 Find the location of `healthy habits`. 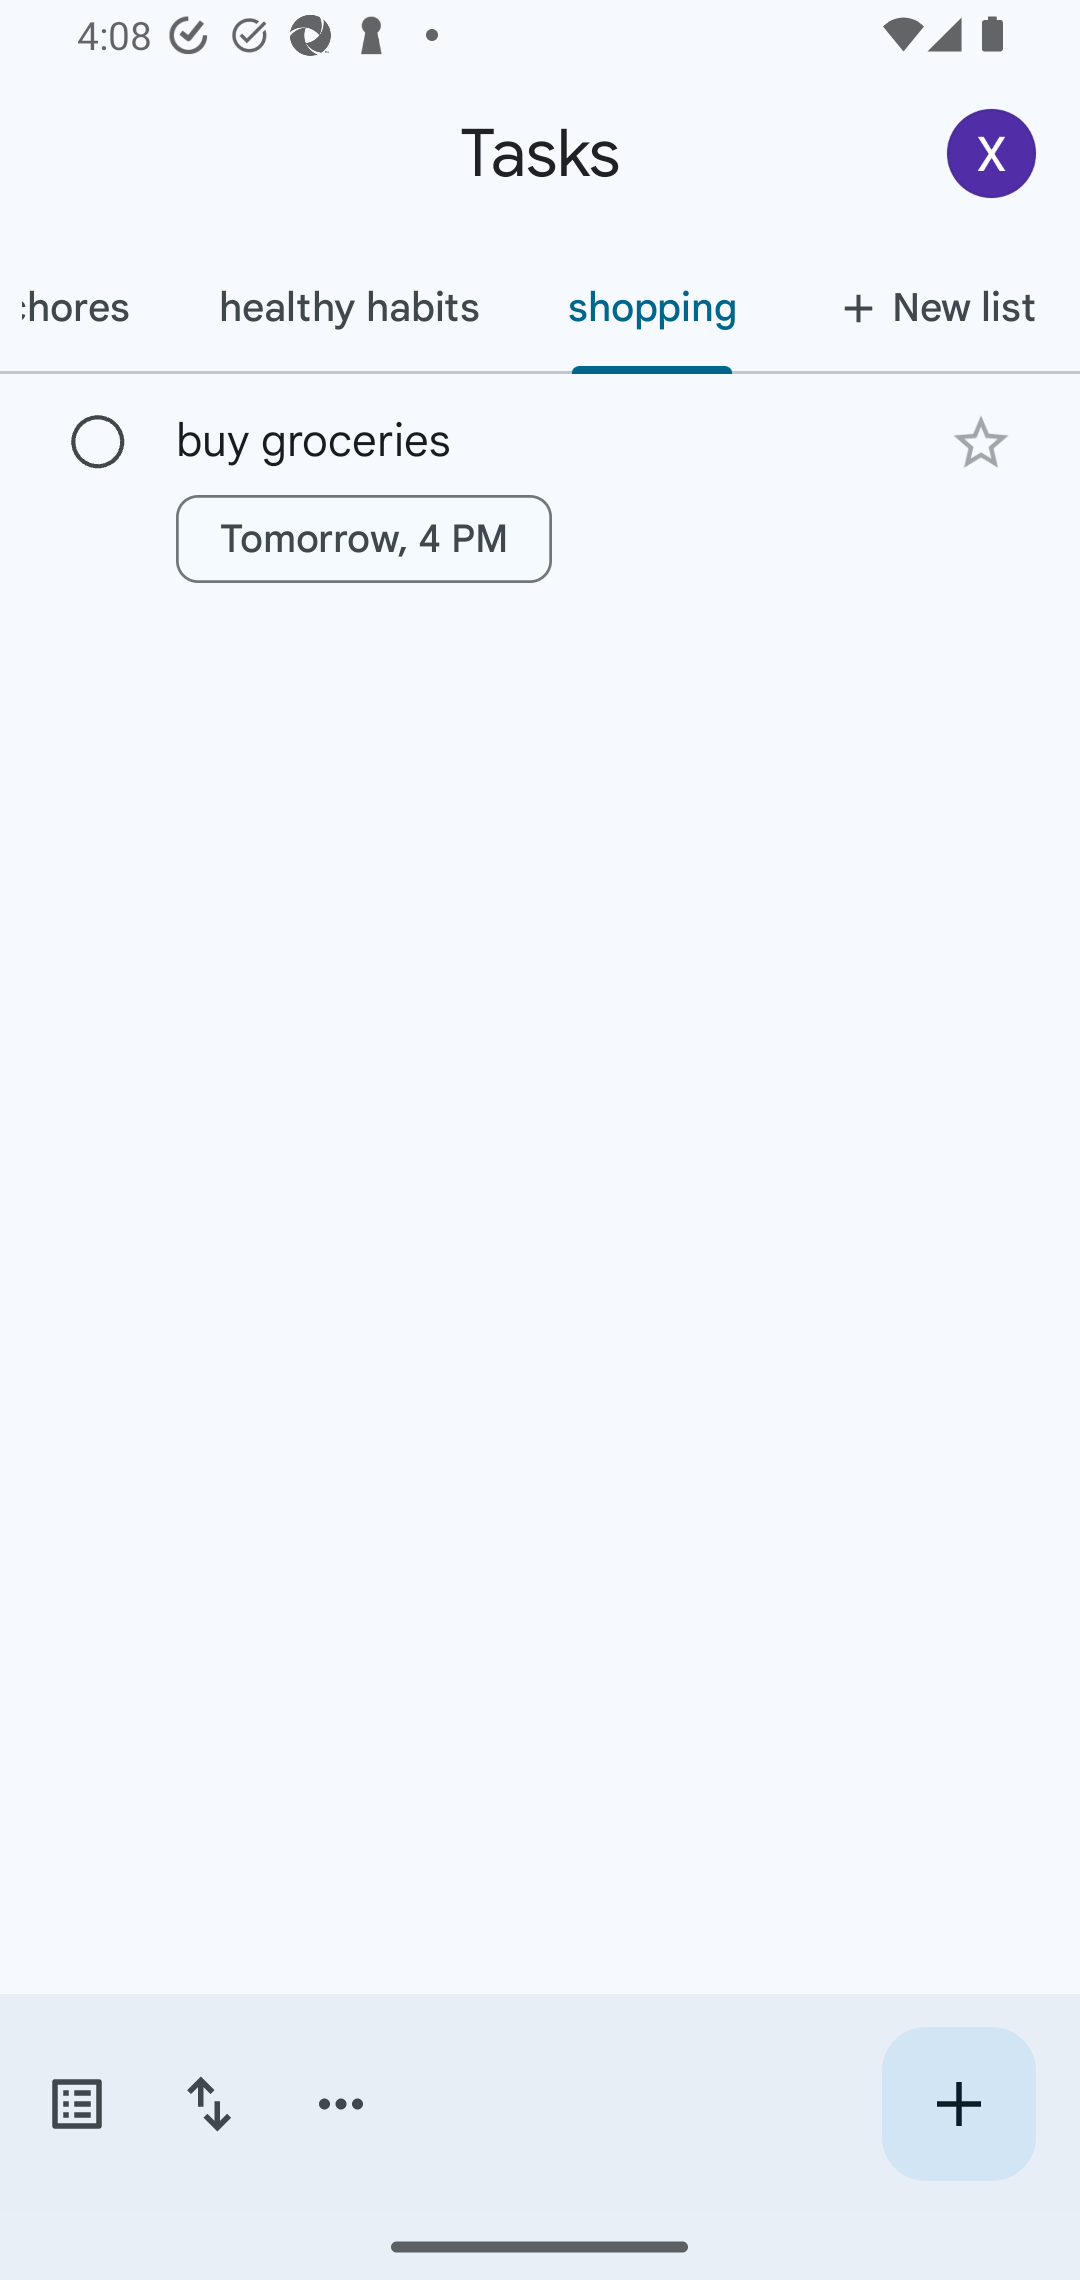

healthy habits is located at coordinates (348, 307).